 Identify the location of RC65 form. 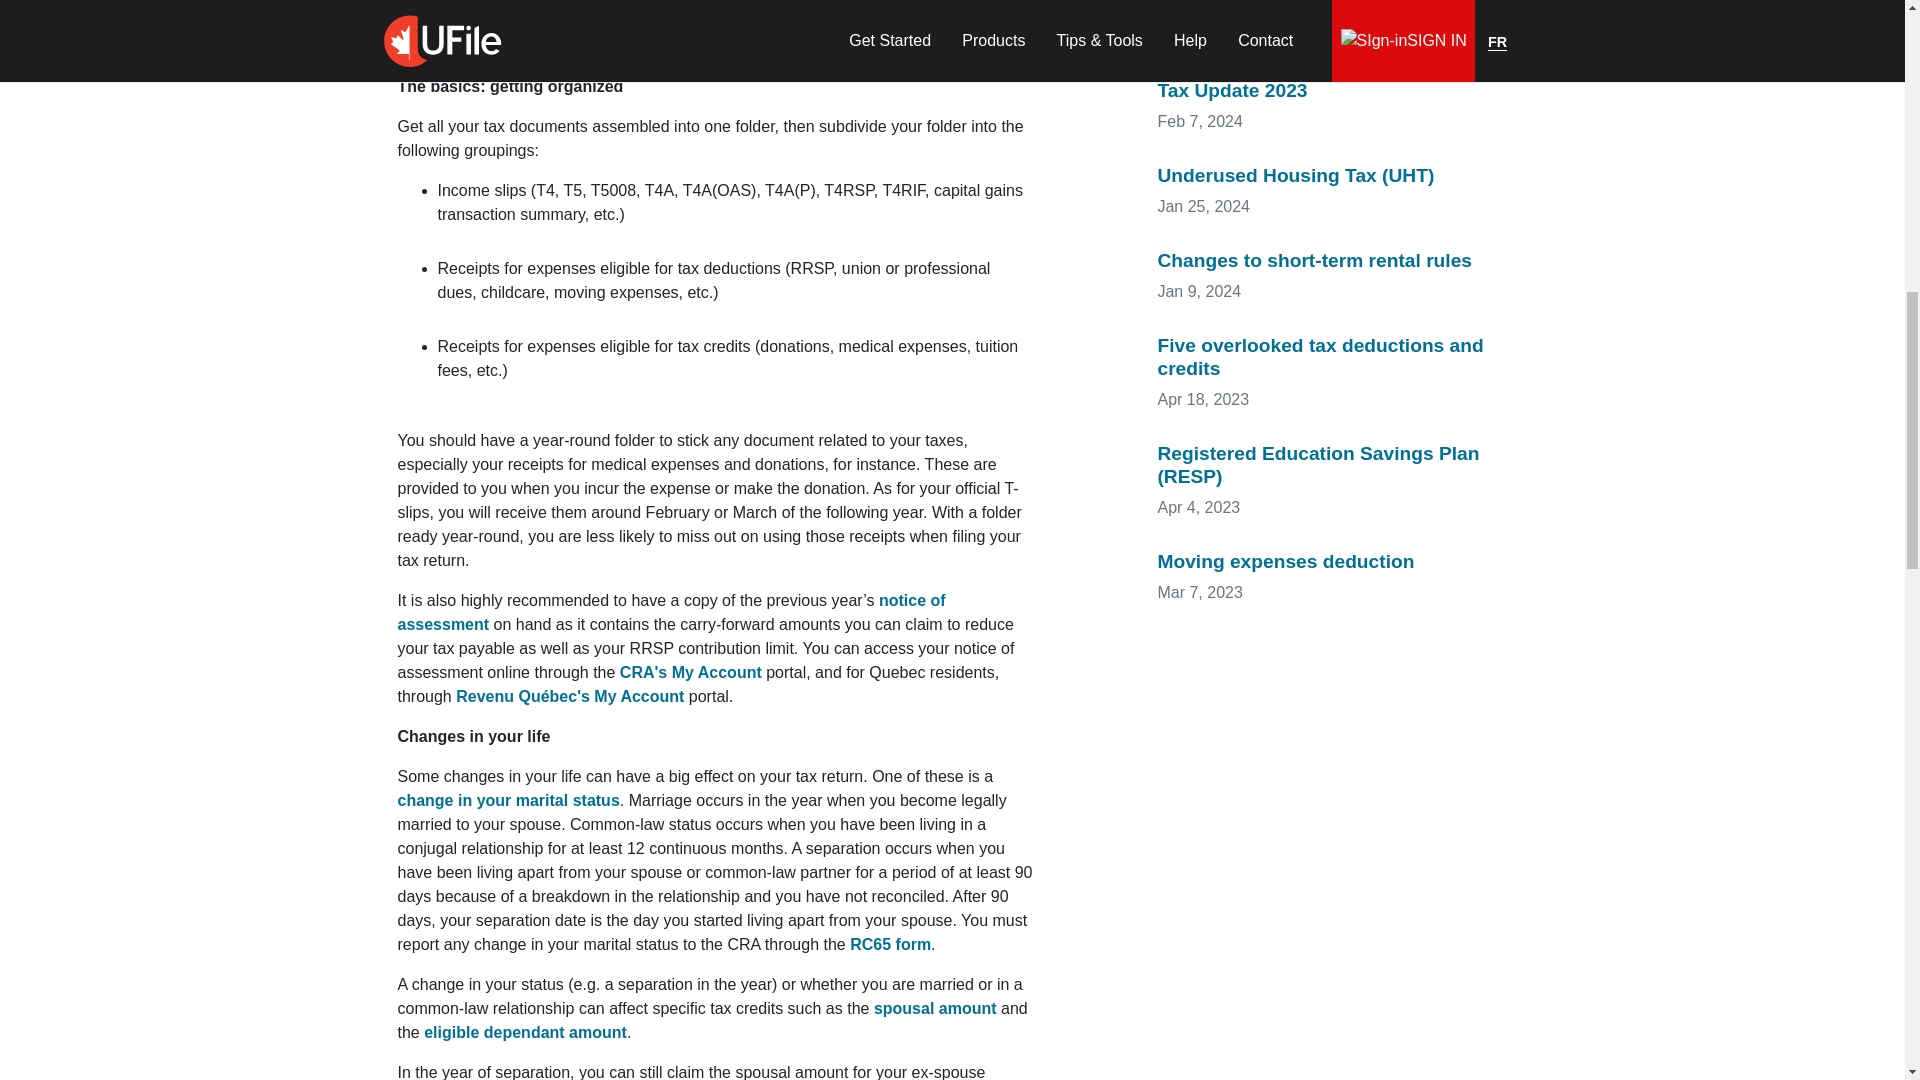
(890, 944).